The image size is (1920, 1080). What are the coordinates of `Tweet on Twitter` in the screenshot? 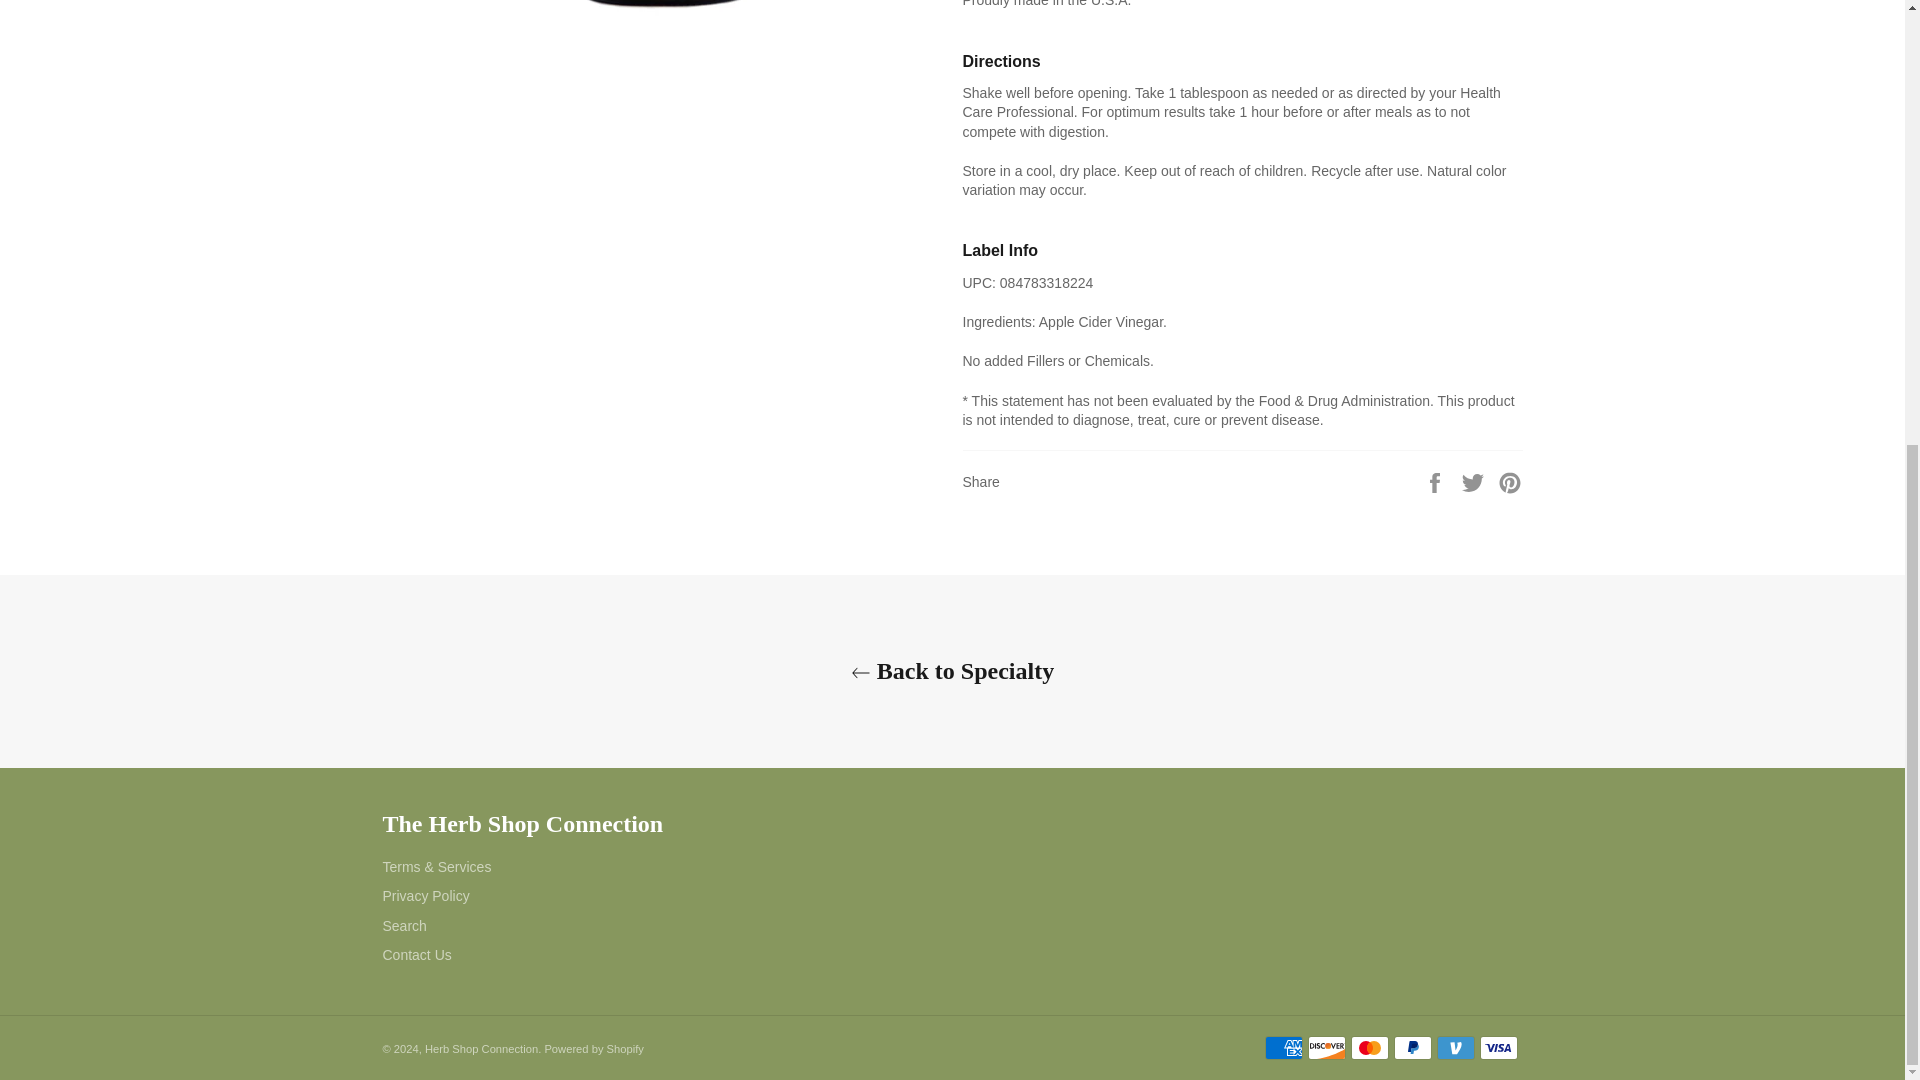 It's located at (1475, 482).